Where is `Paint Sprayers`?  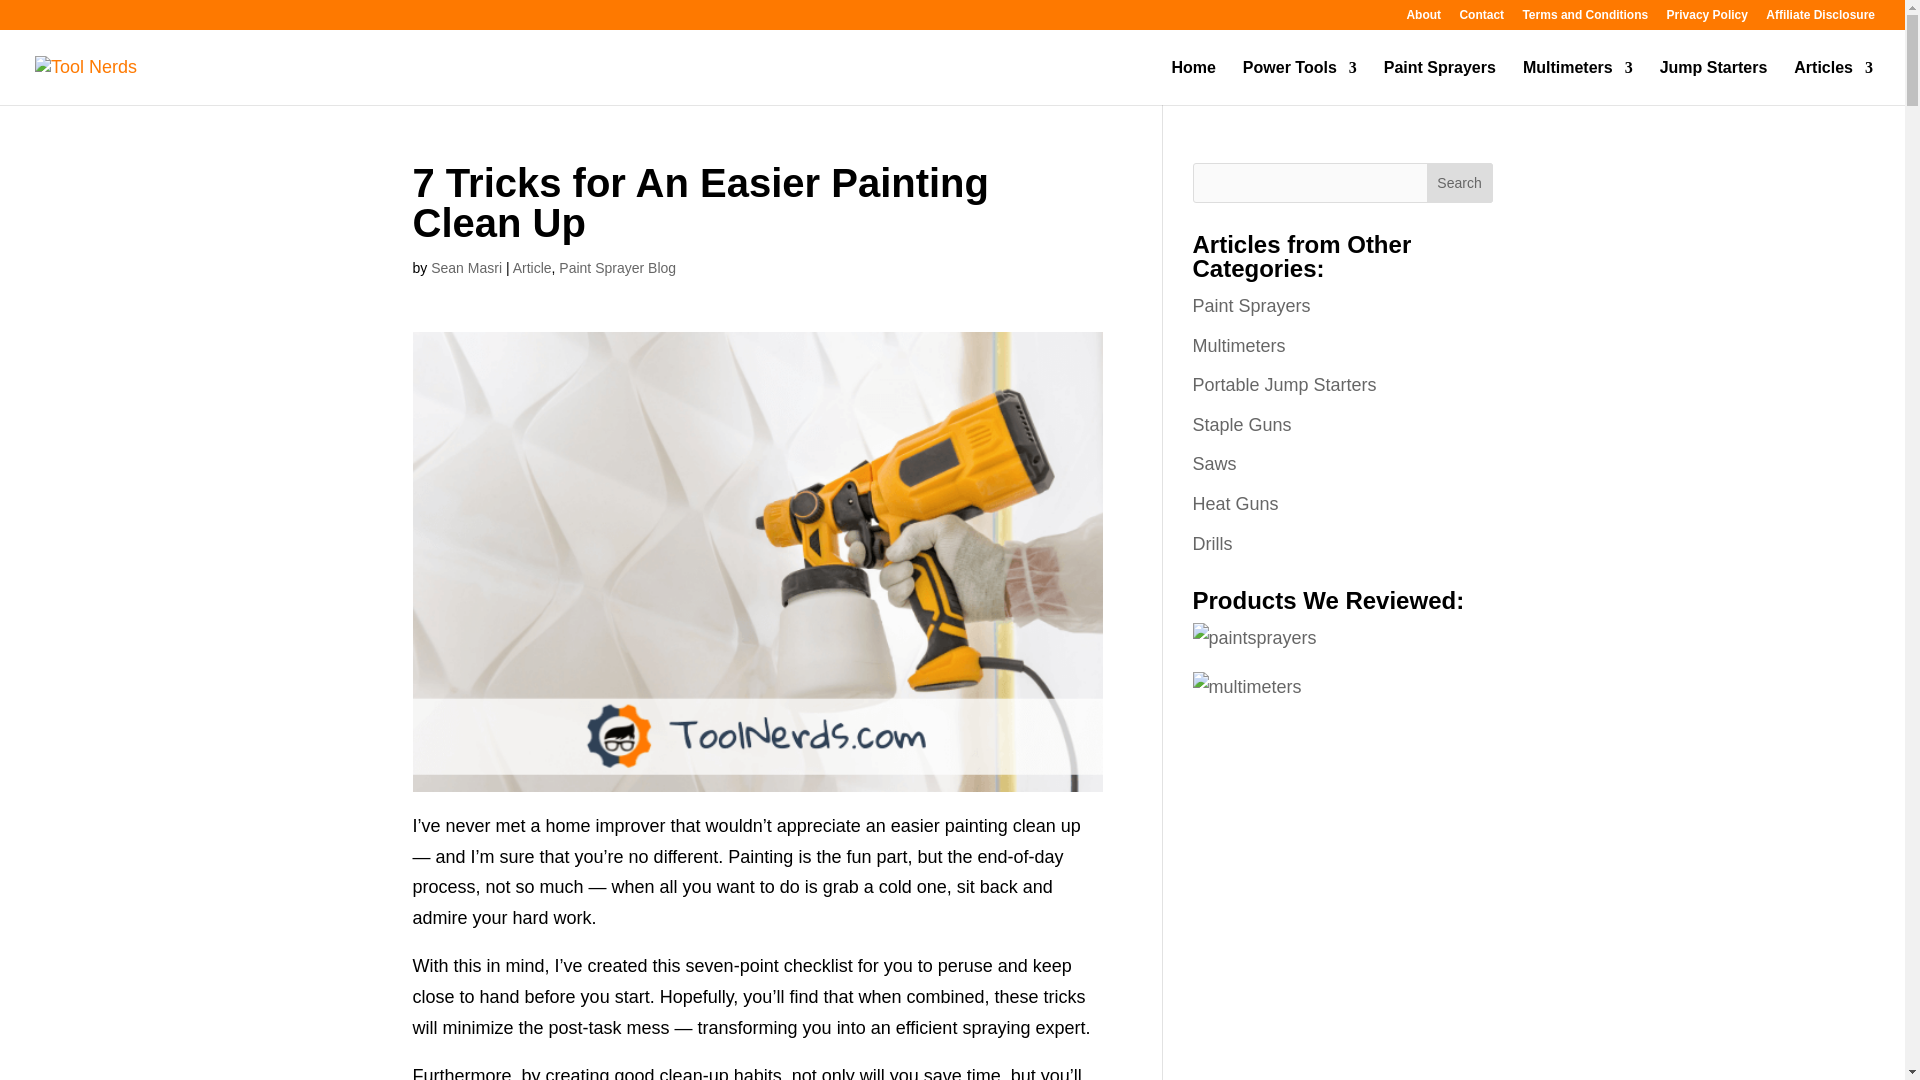 Paint Sprayers is located at coordinates (1440, 82).